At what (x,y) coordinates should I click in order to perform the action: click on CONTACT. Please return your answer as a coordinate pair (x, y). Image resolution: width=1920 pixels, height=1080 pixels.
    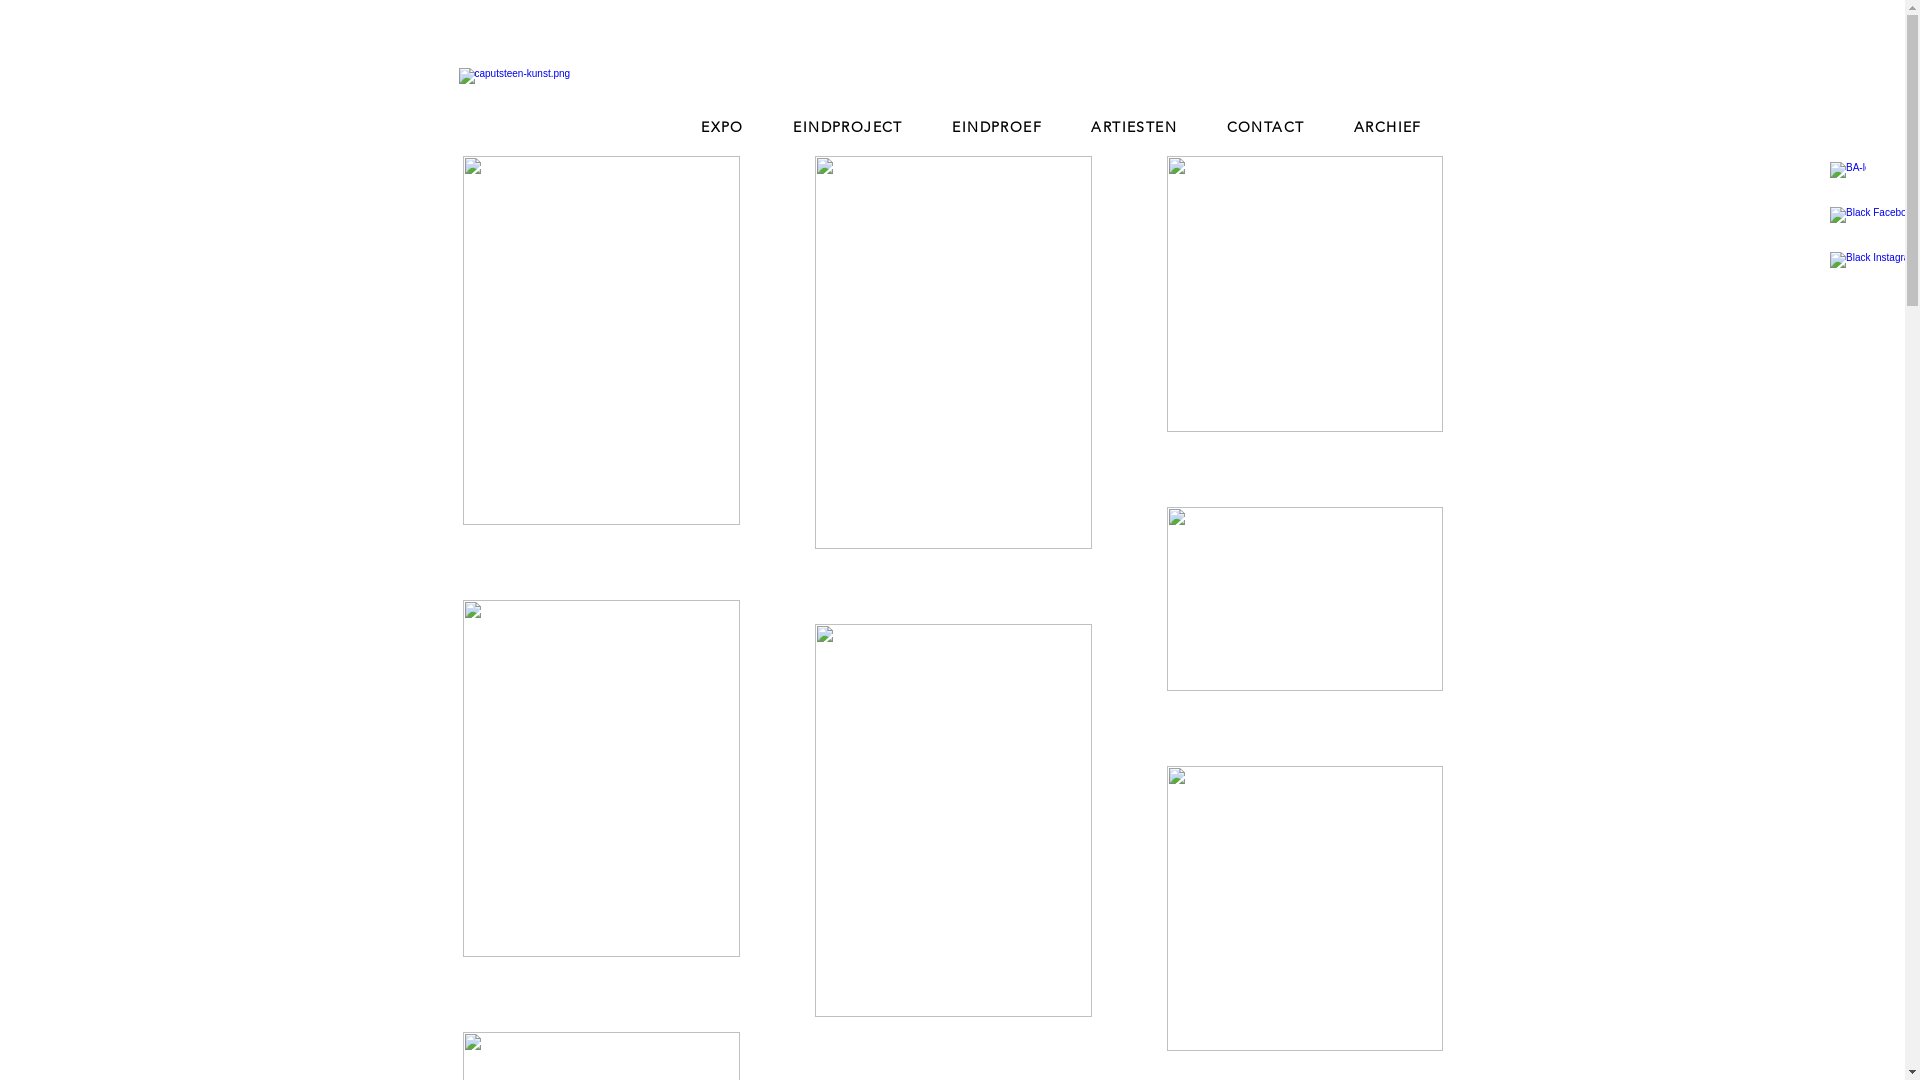
    Looking at the image, I should click on (1266, 126).